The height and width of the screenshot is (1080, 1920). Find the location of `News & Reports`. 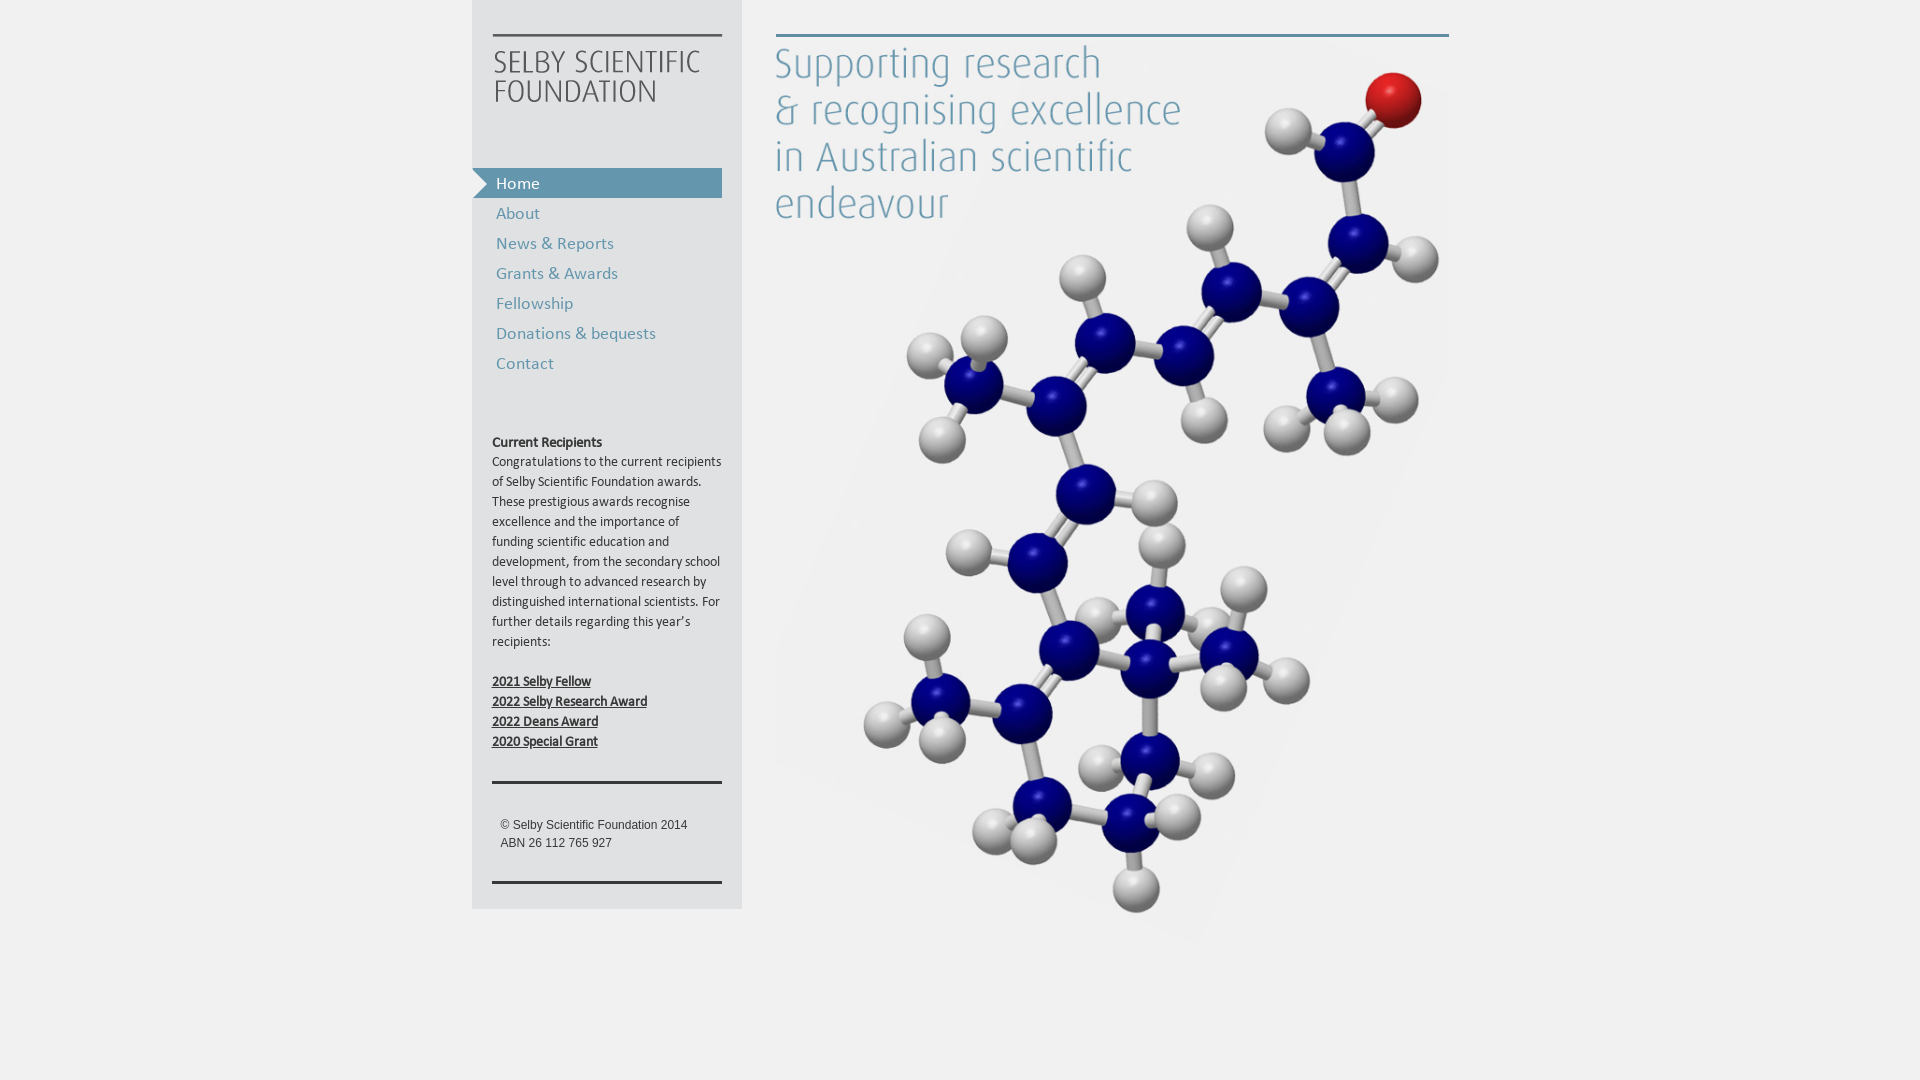

News & Reports is located at coordinates (597, 243).